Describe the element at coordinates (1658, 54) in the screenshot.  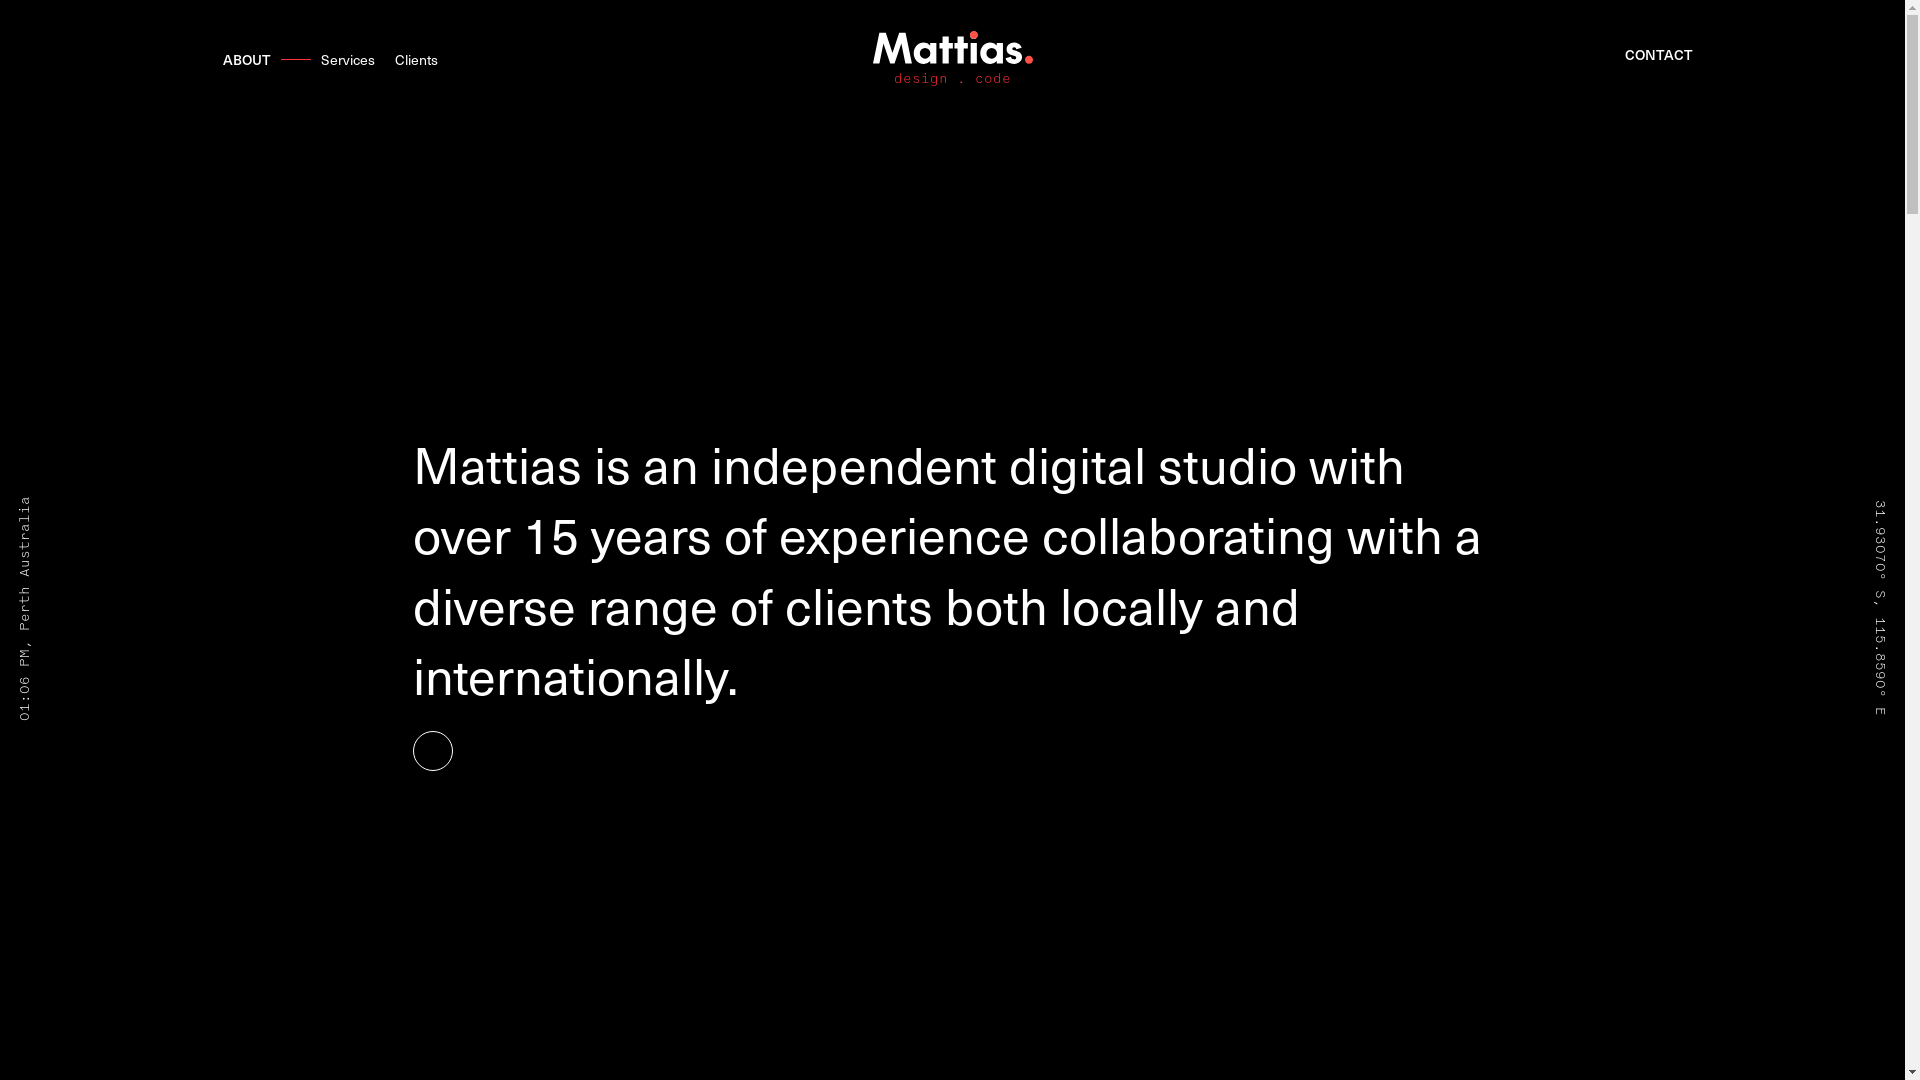
I see `CONTACT` at that location.